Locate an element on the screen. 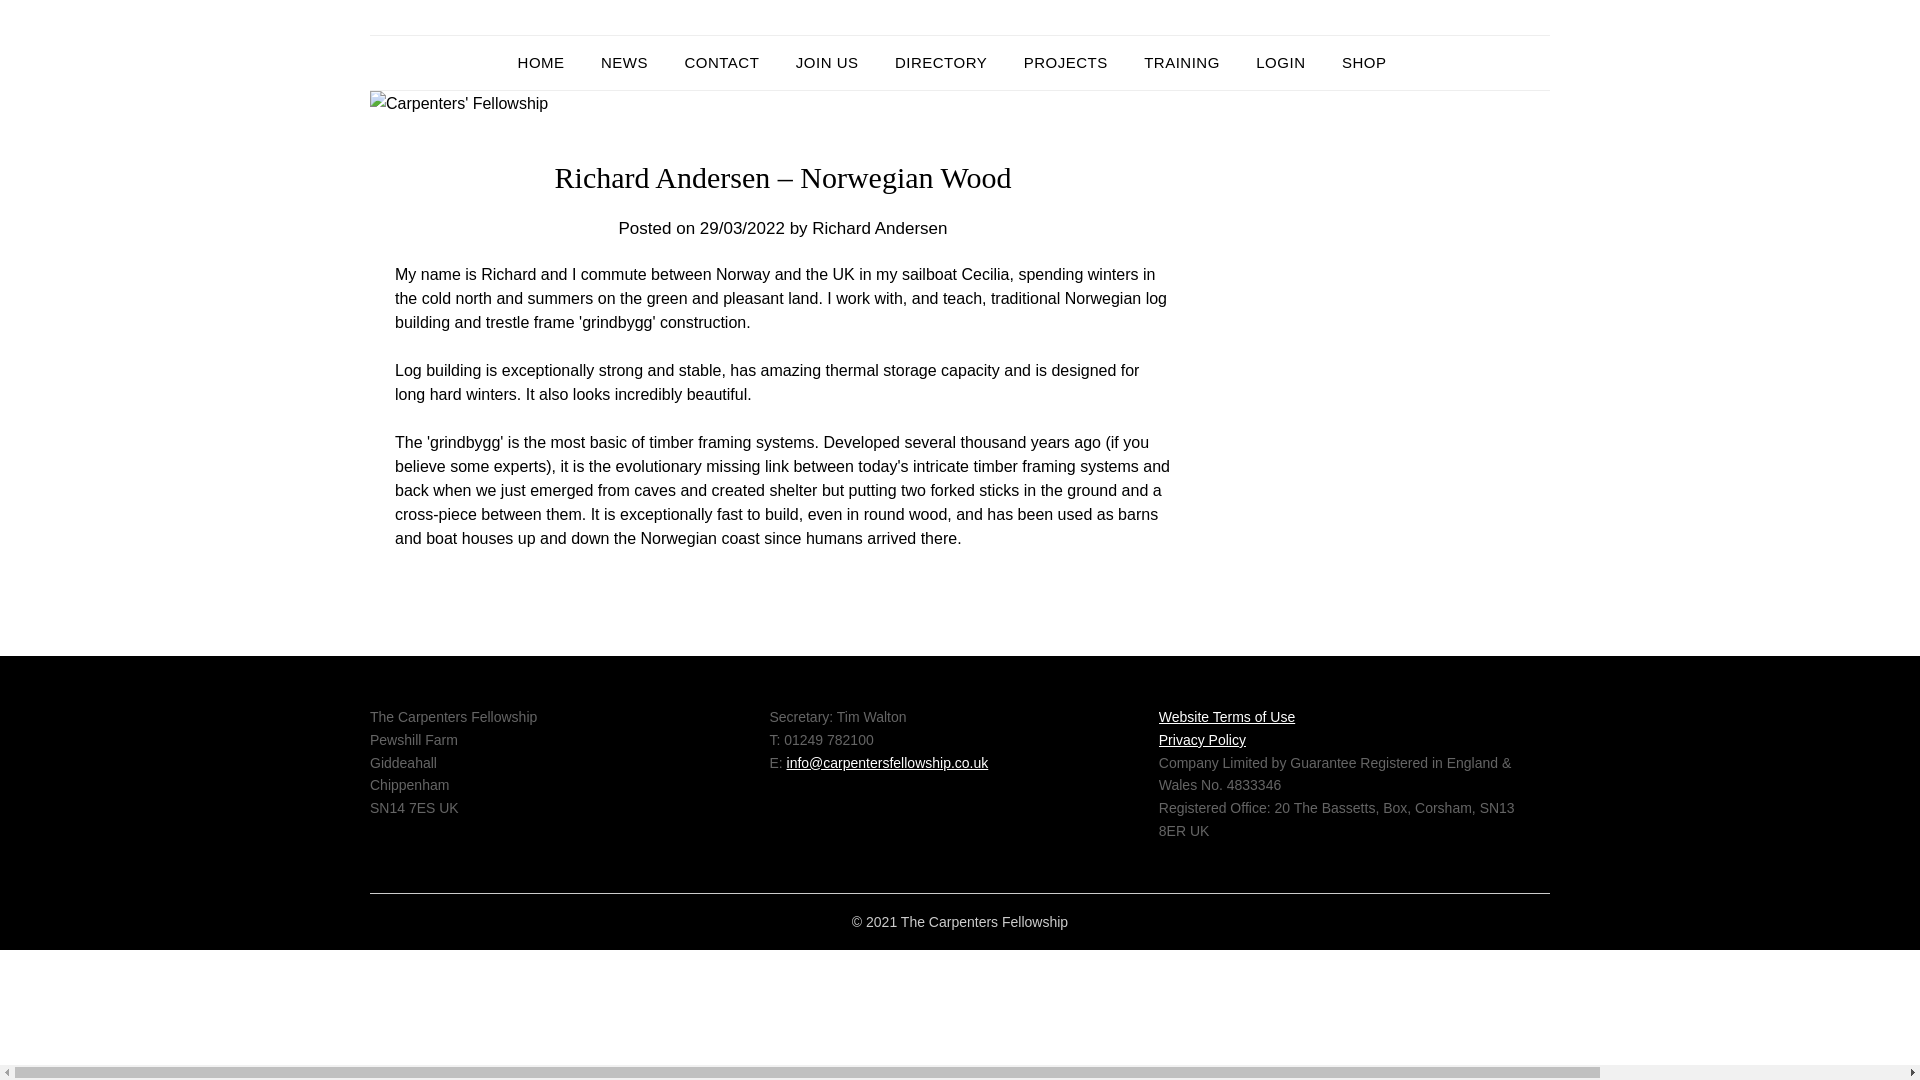 This screenshot has height=1080, width=1920. DIRECTORY is located at coordinates (940, 62).